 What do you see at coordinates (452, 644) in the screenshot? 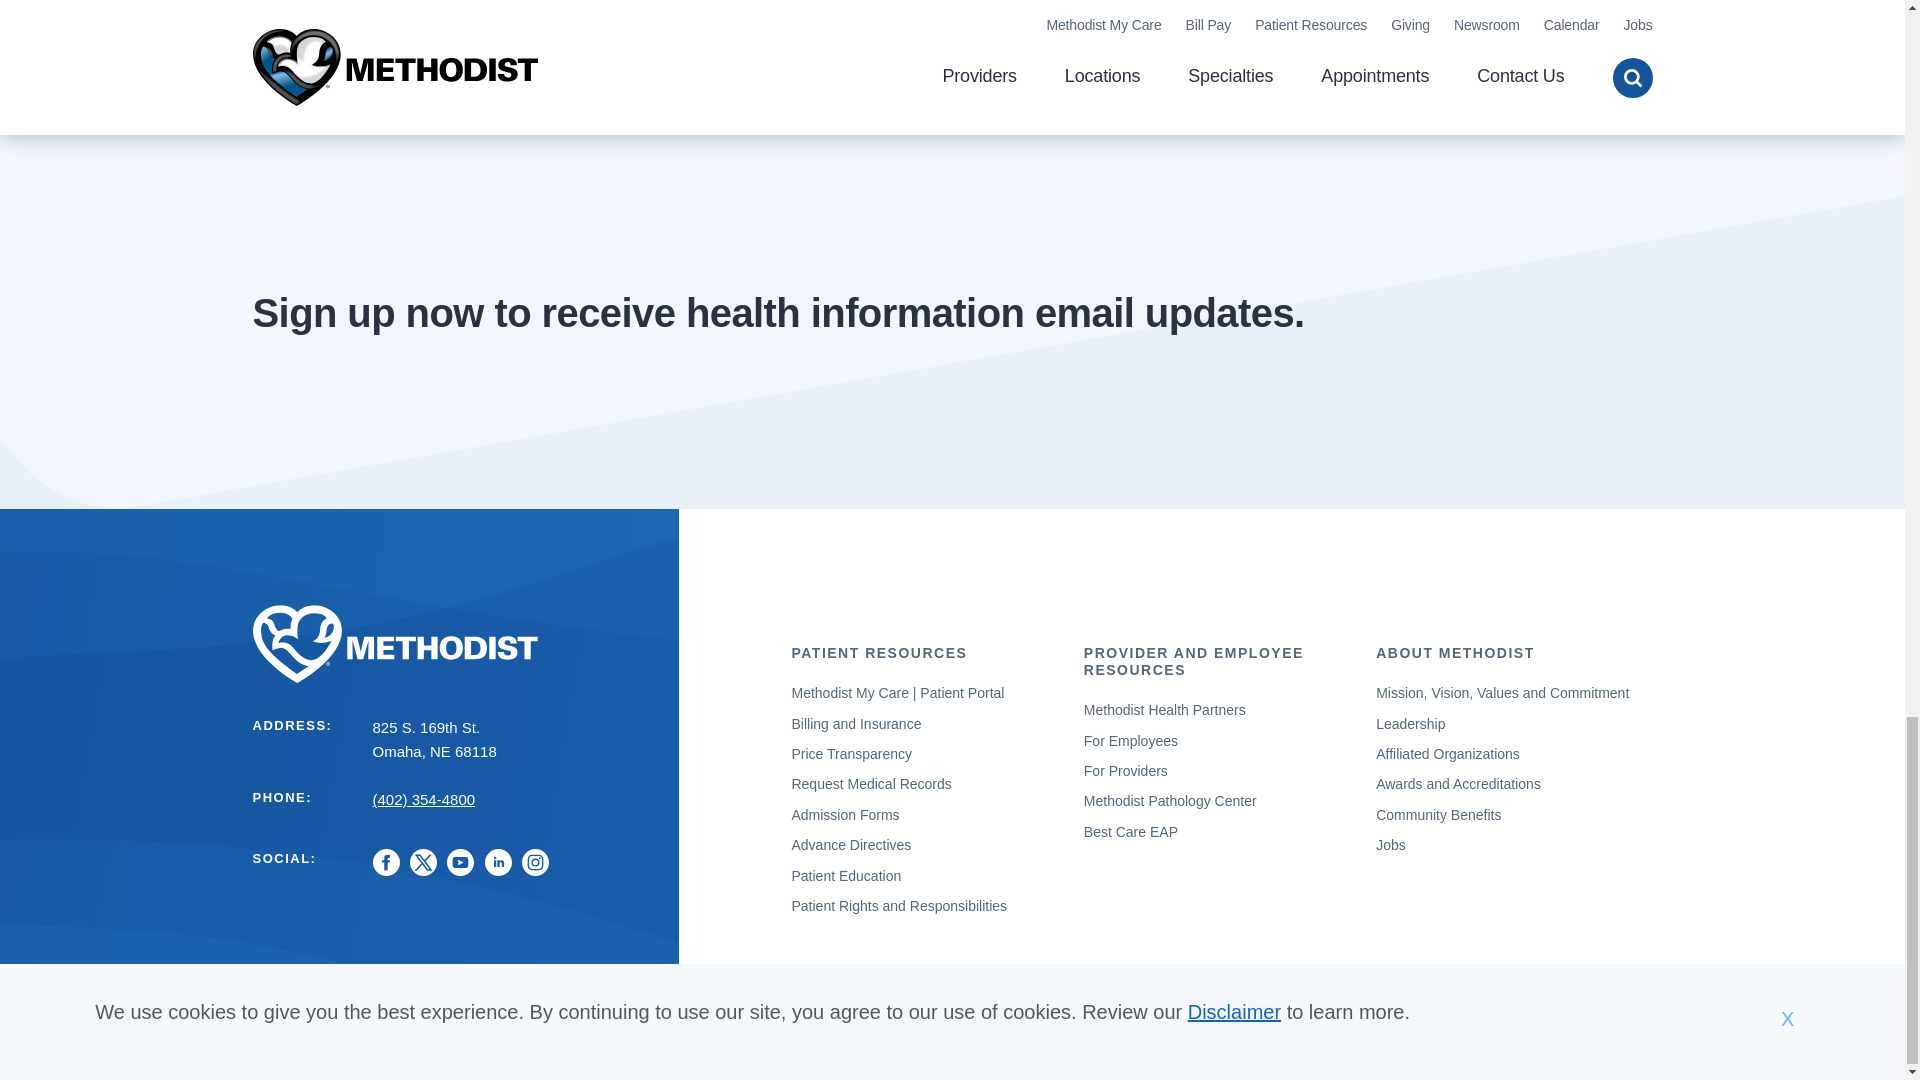
I see `Home` at bounding box center [452, 644].